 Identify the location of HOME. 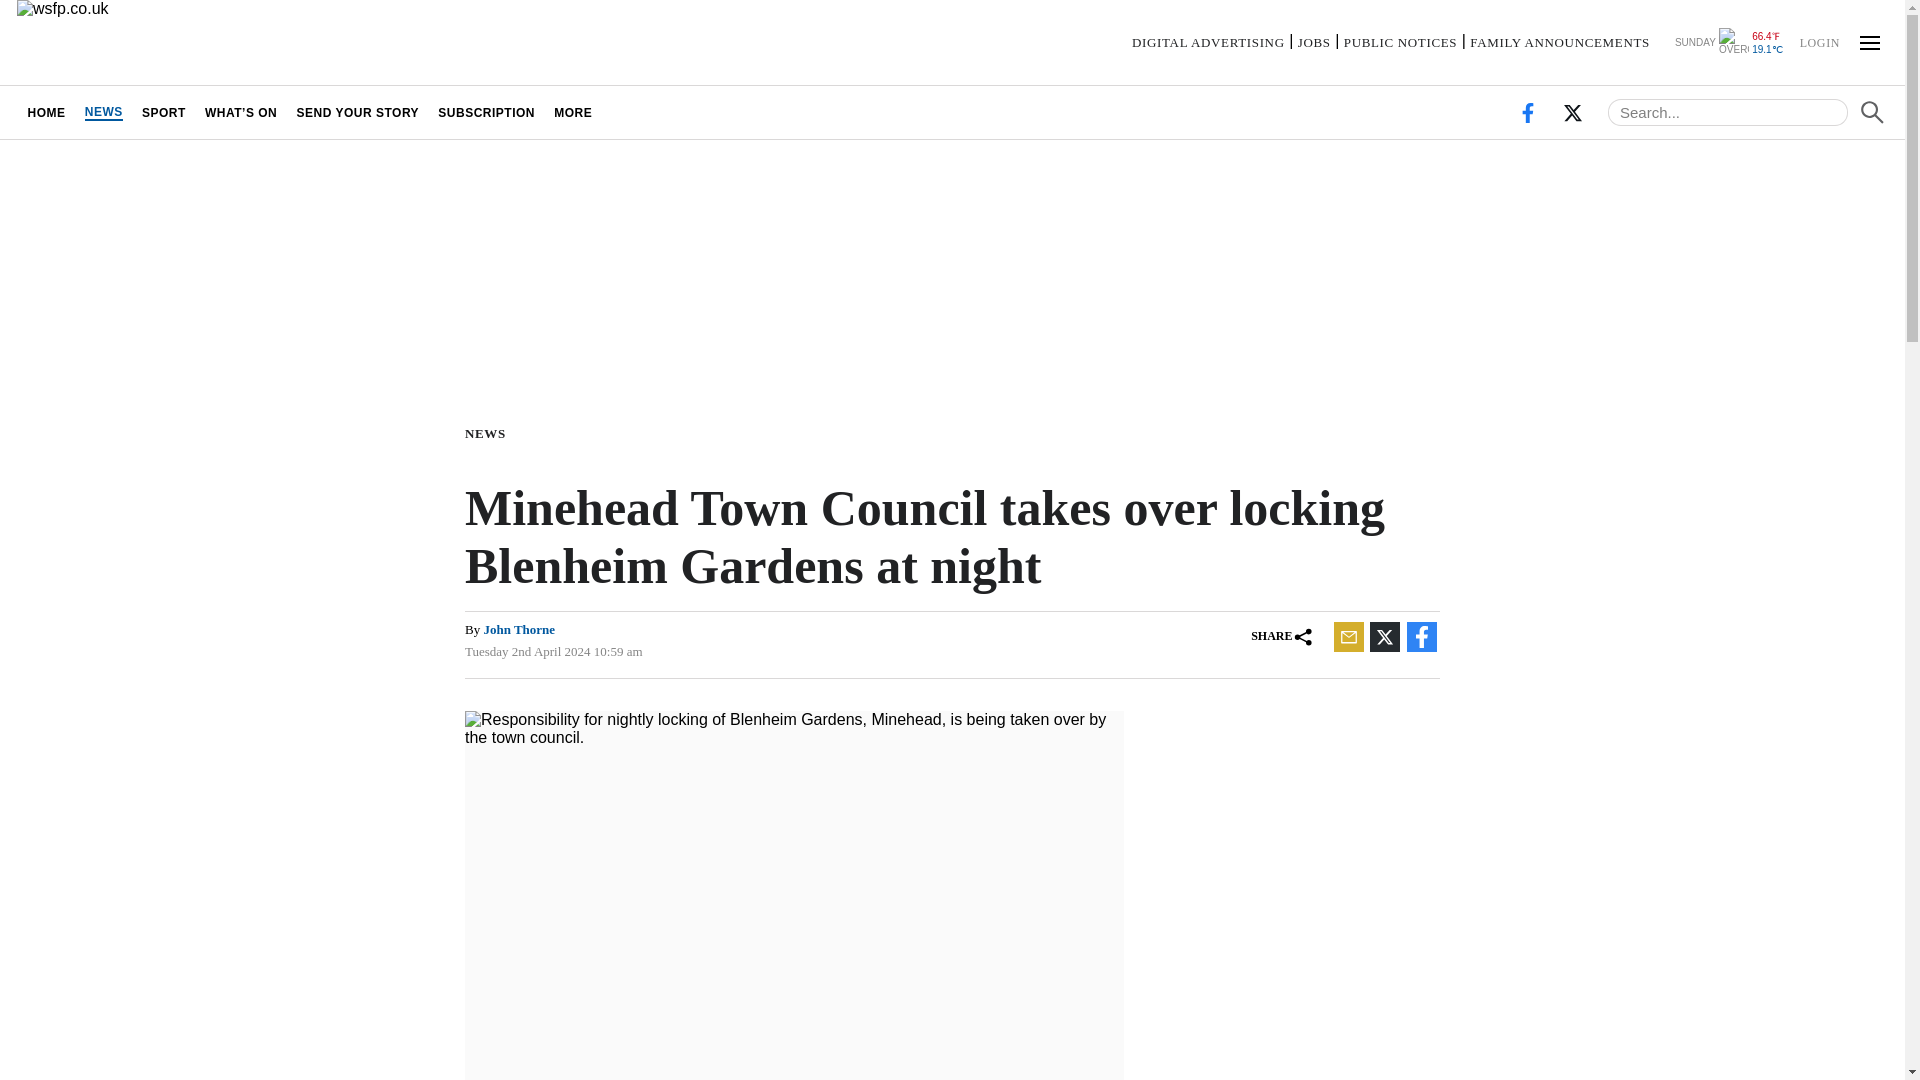
(46, 112).